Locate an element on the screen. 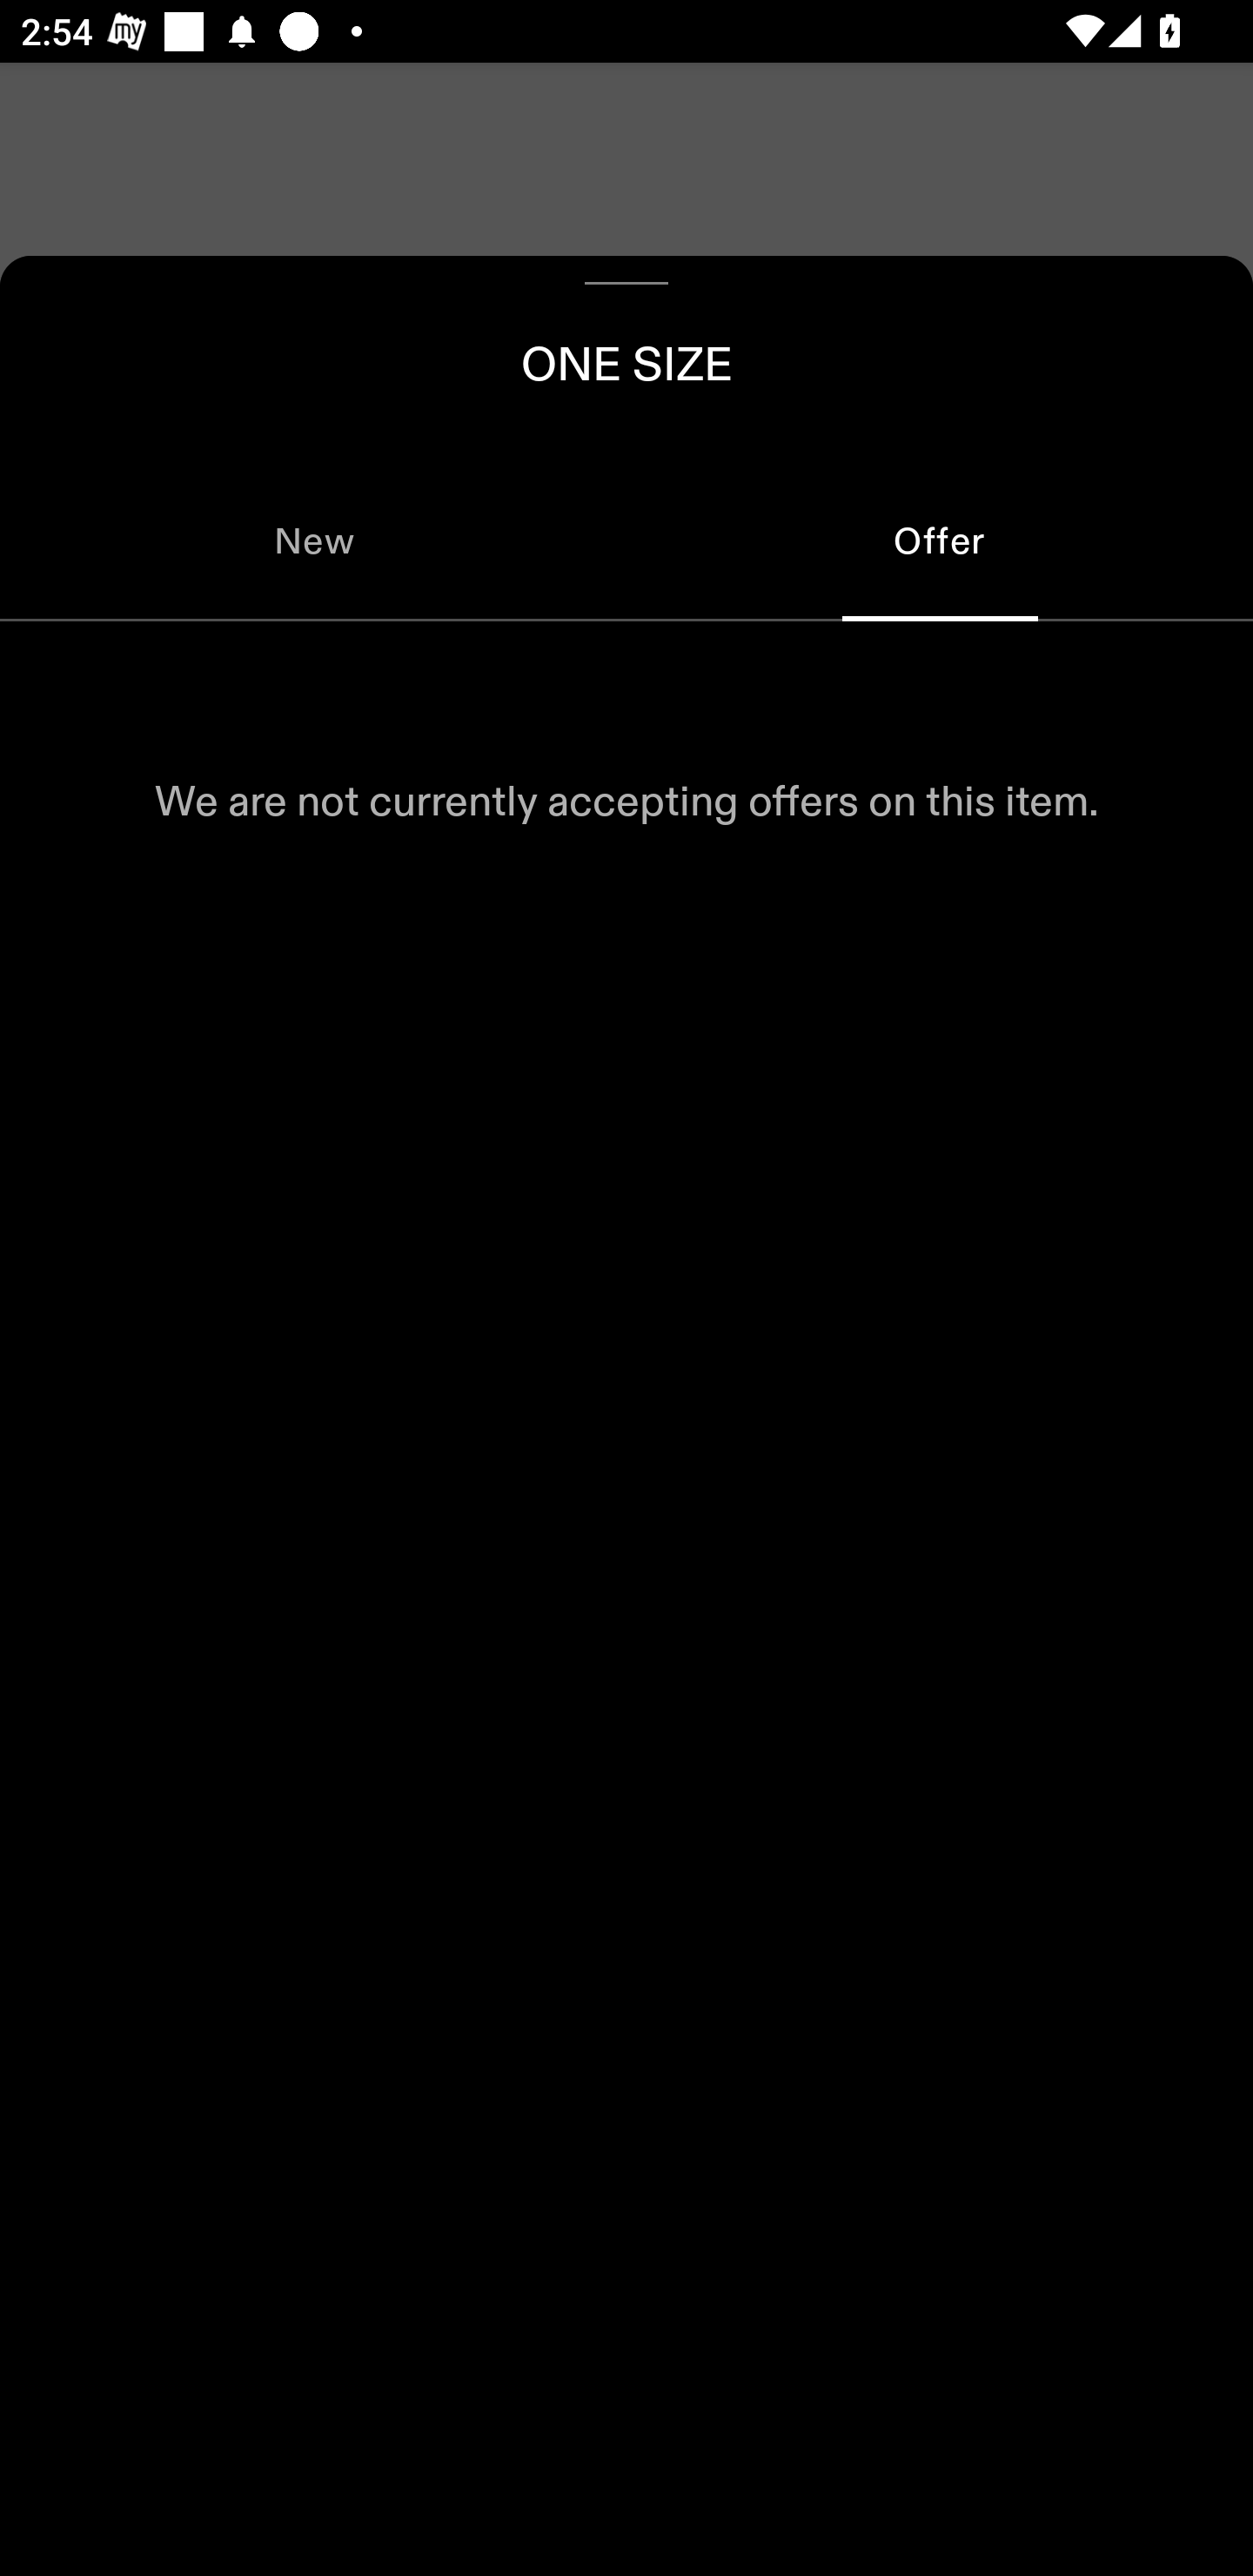 The image size is (1253, 2576). ONE SIZE is located at coordinates (626, 359).